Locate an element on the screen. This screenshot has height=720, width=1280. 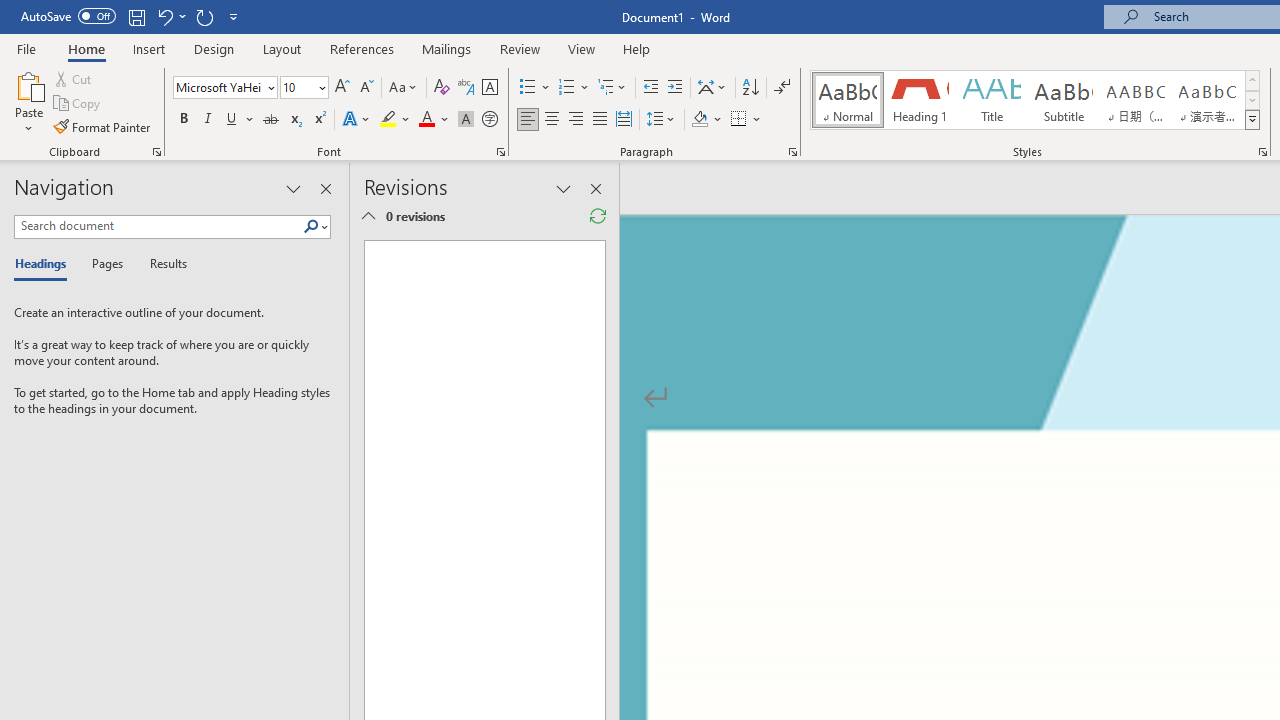
AutomationID: QuickStylesGallery is located at coordinates (1036, 100).